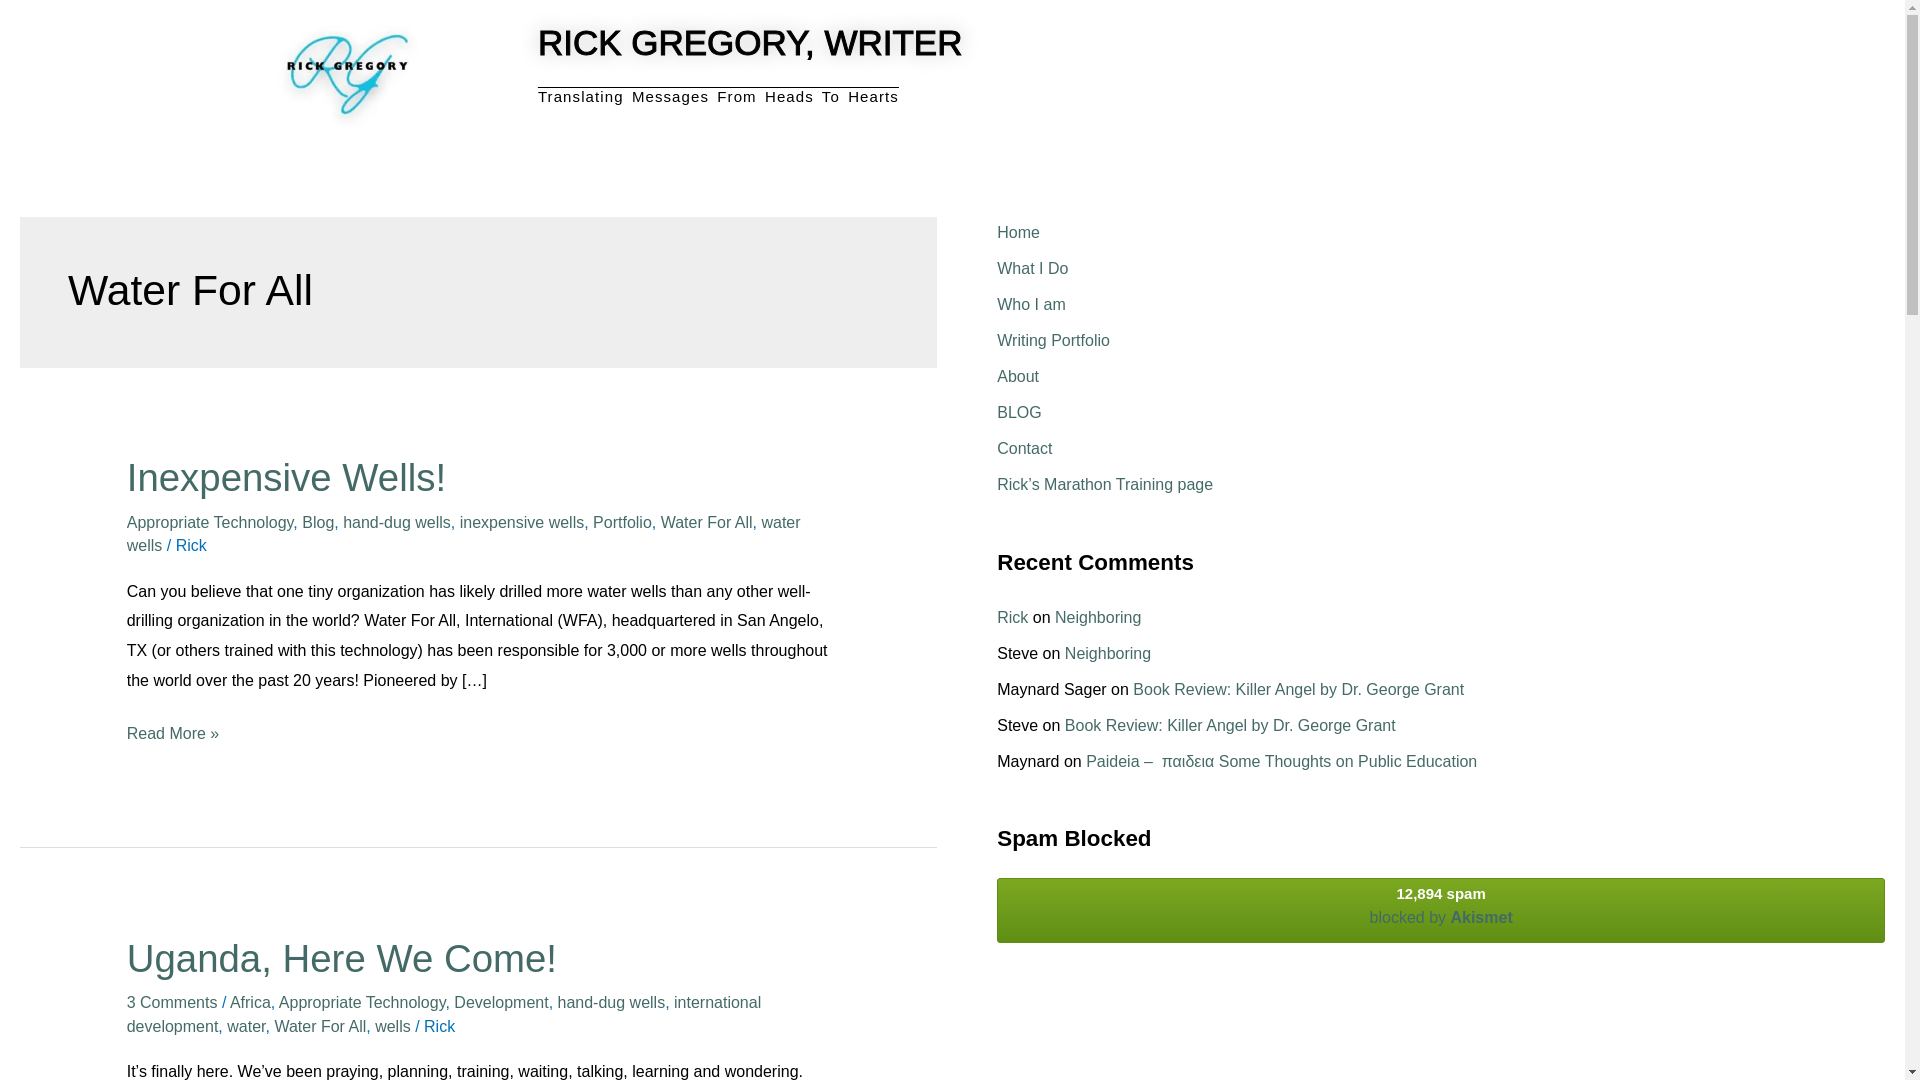 This screenshot has height=1080, width=1920. I want to click on international development, so click(443, 1013).